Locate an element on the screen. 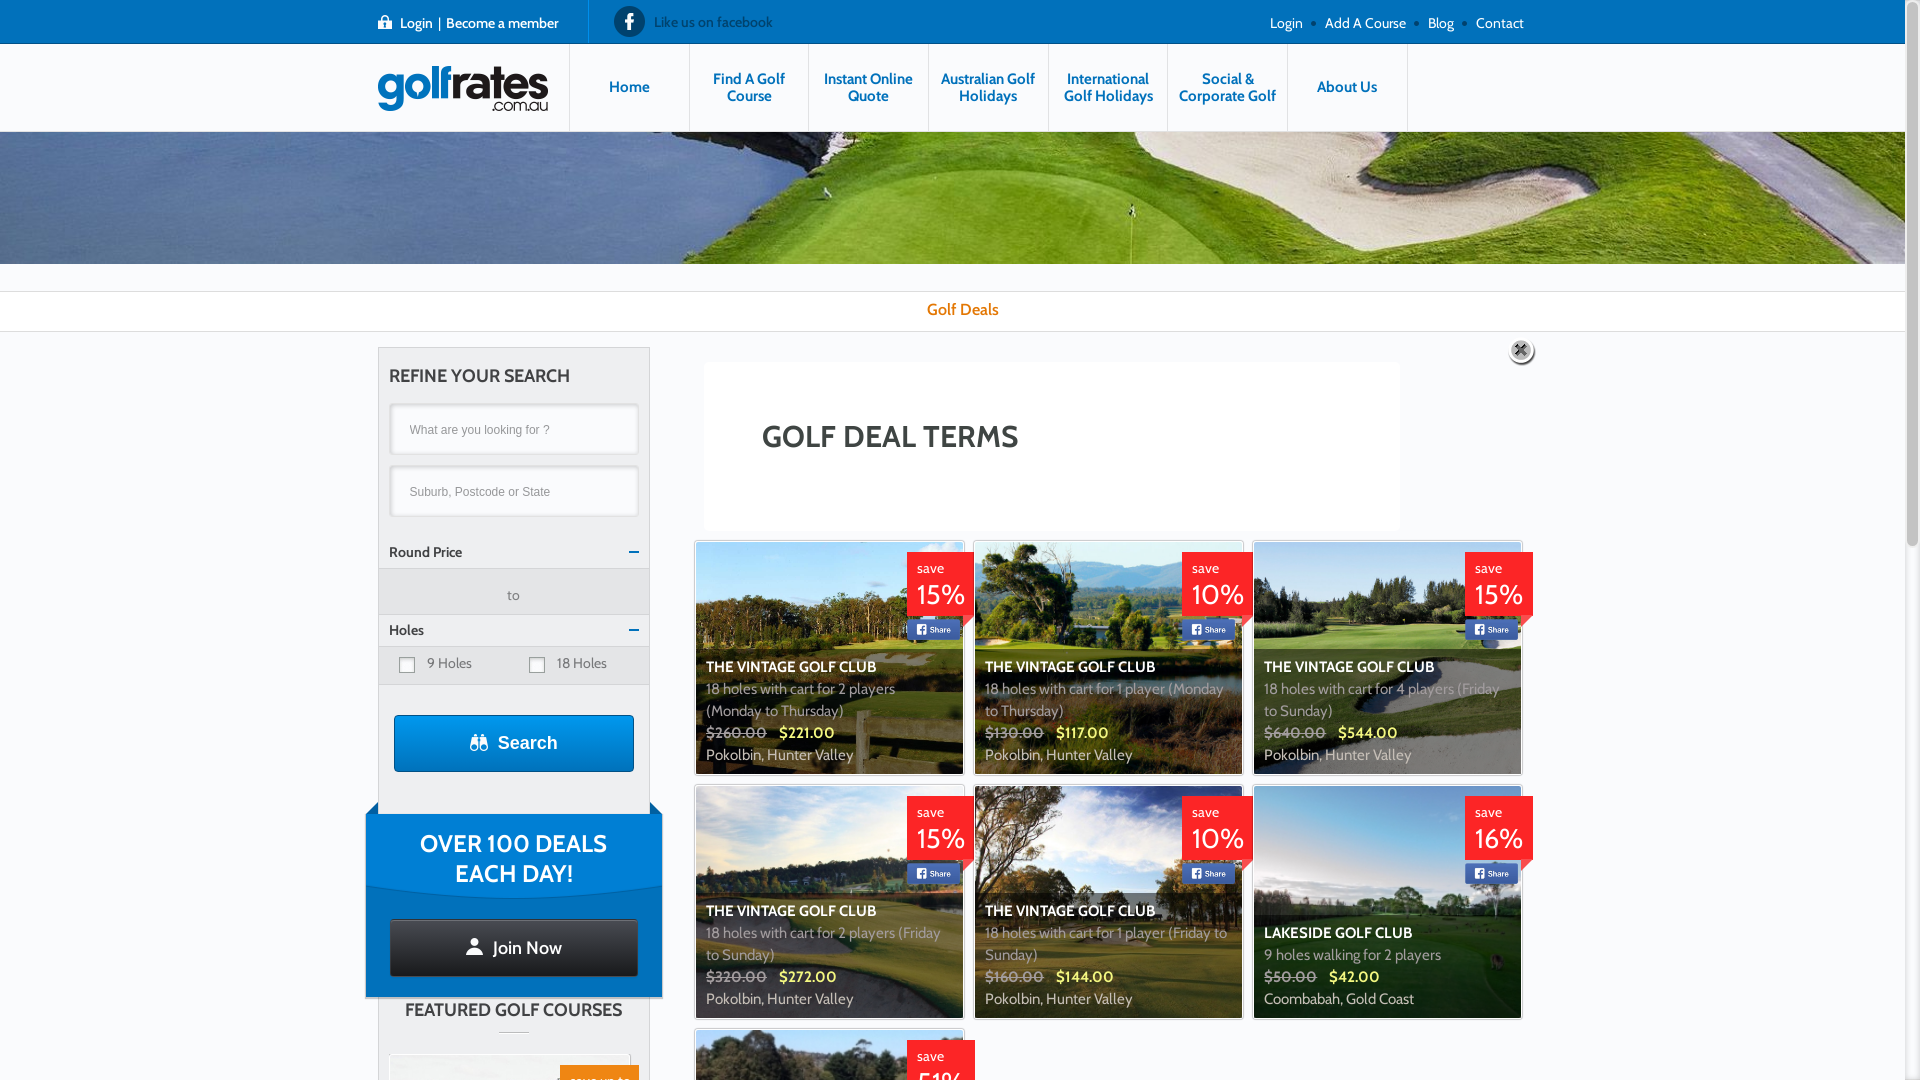 This screenshot has height=1080, width=1920. Like us on facebook is located at coordinates (698, 21).